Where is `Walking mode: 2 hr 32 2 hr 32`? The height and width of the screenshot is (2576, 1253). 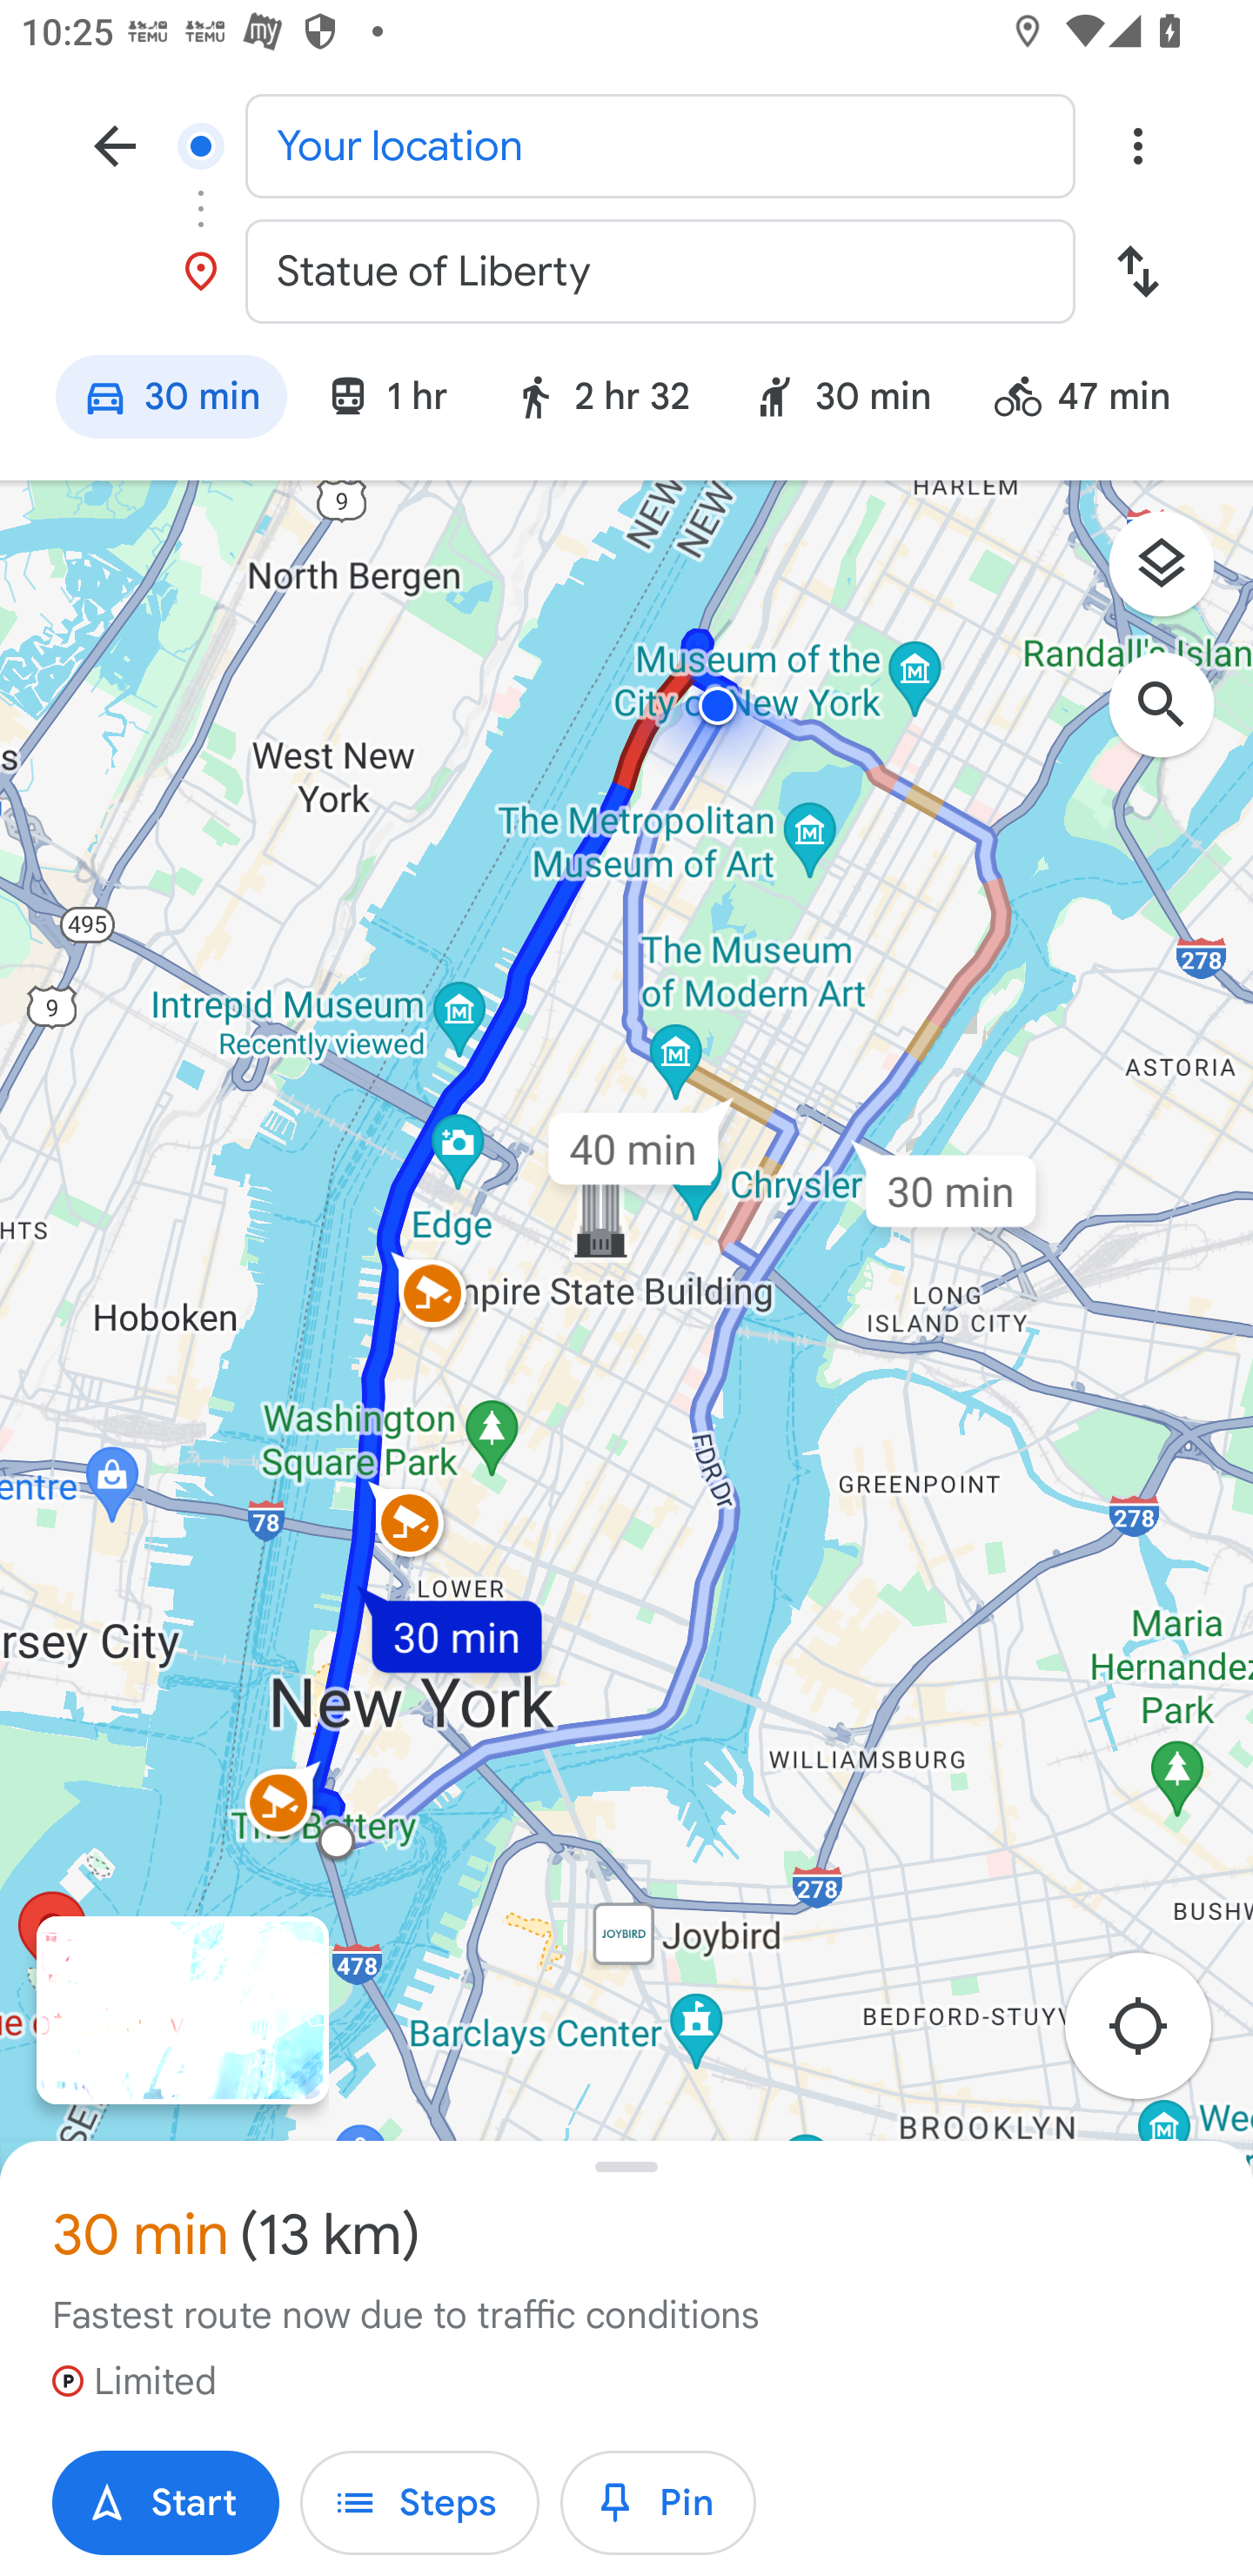
Walking mode: 2 hr 32 2 hr 32 is located at coordinates (600, 401).